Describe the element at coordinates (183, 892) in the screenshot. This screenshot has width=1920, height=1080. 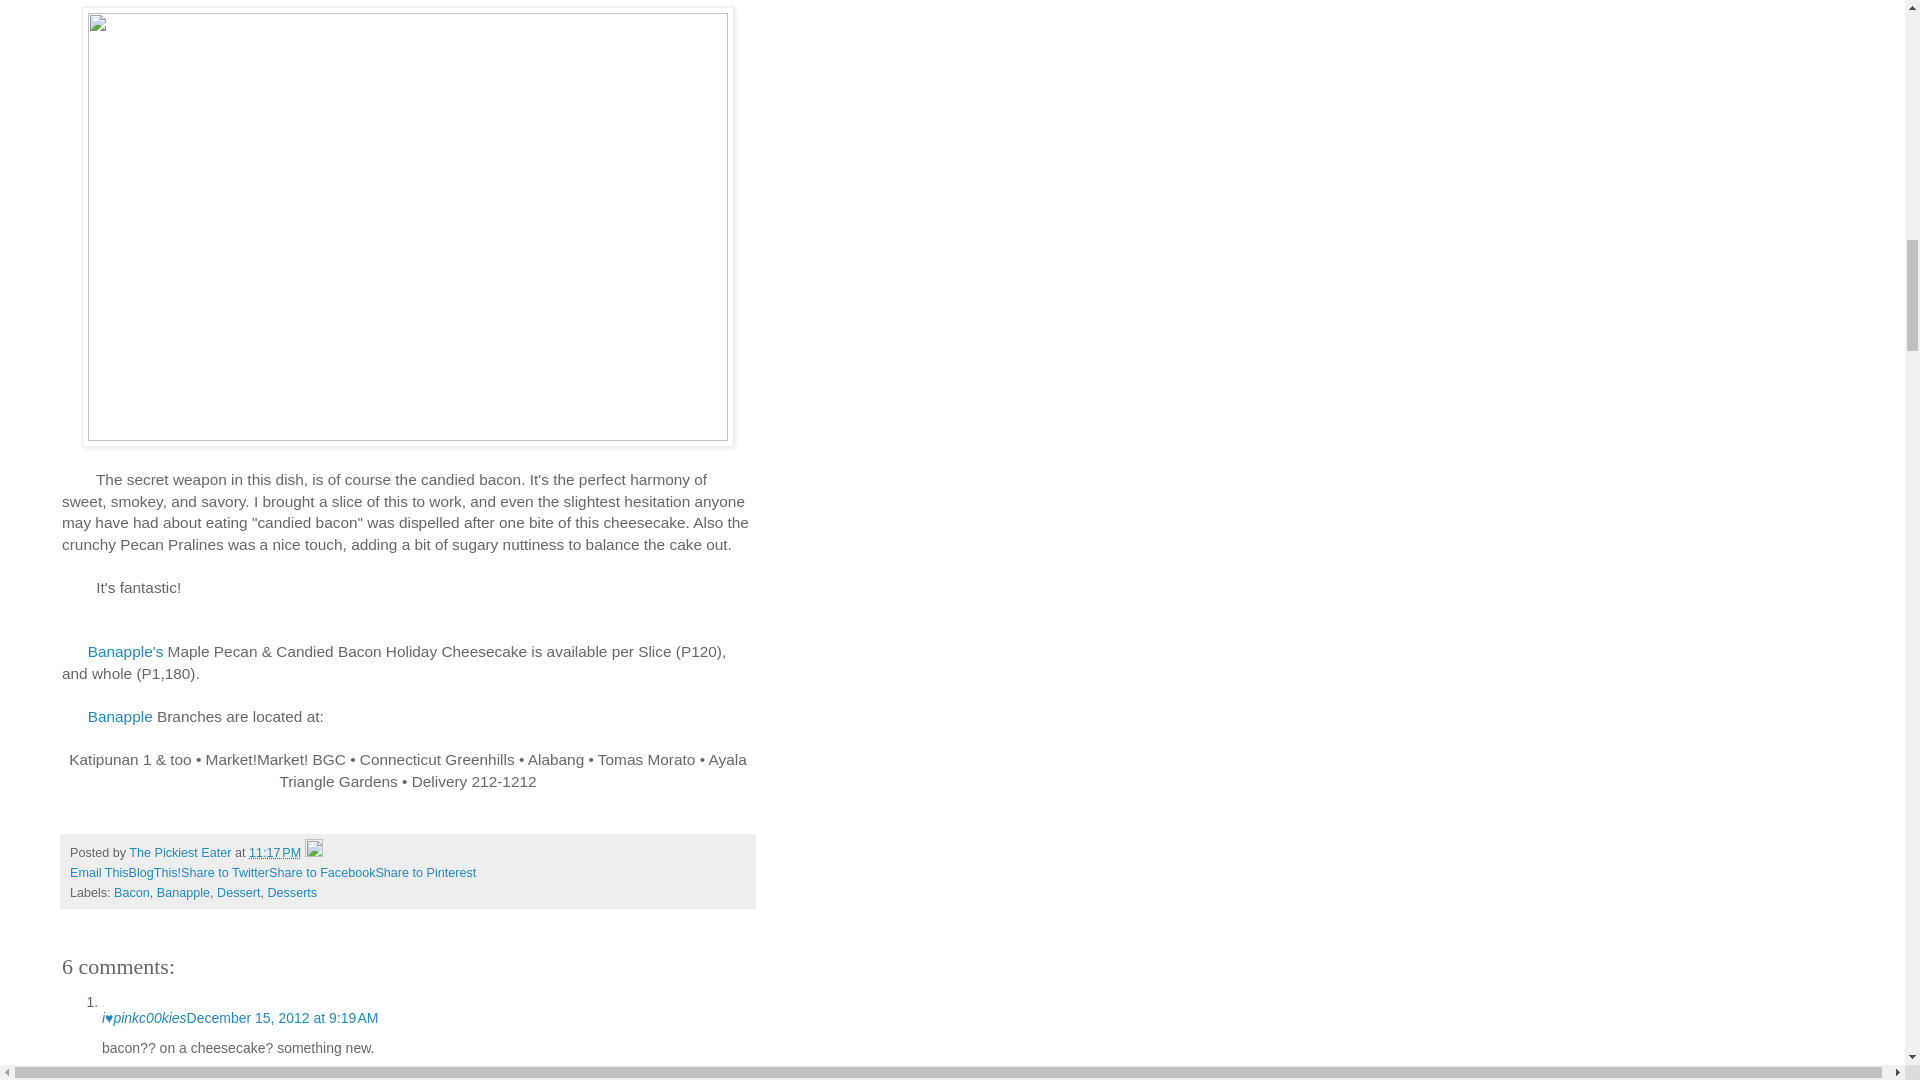
I see `Banapple` at that location.